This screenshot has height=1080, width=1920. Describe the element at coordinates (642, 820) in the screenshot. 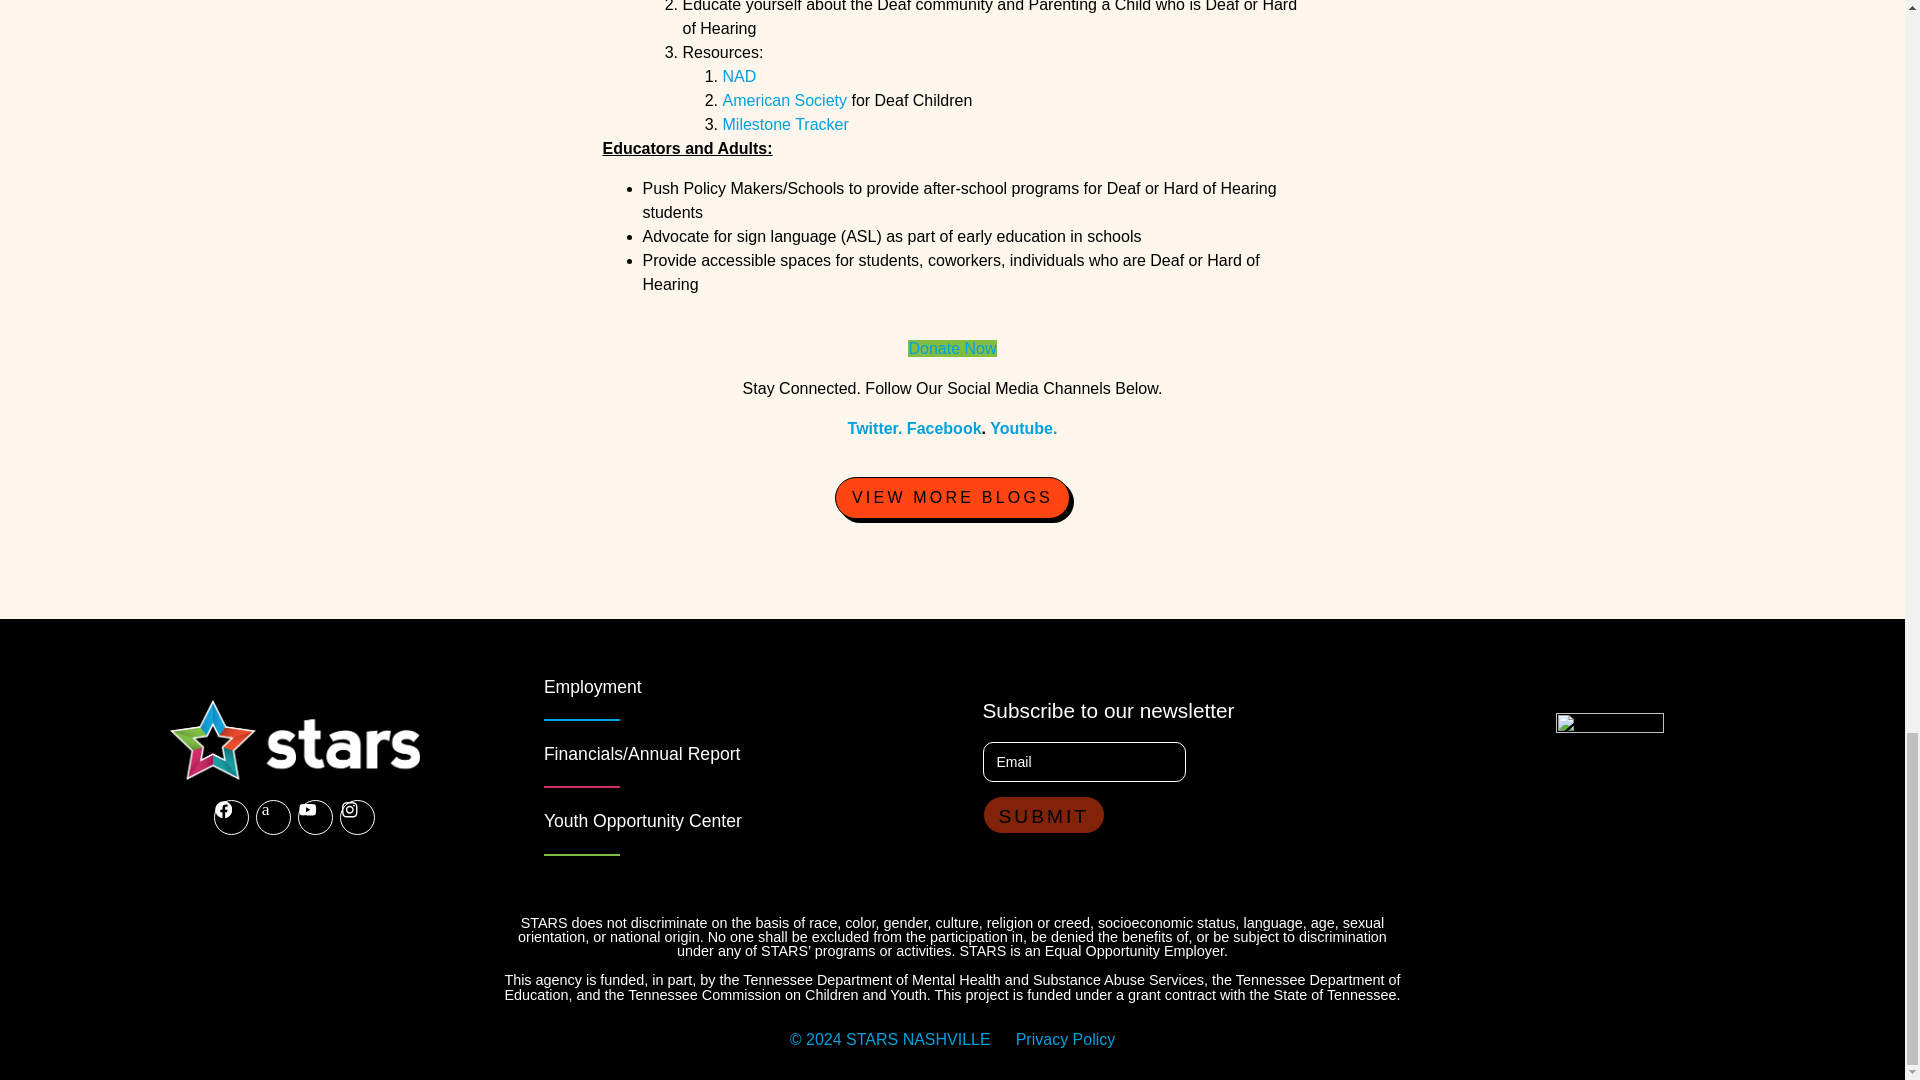

I see `Youth Opportunity Center` at that location.